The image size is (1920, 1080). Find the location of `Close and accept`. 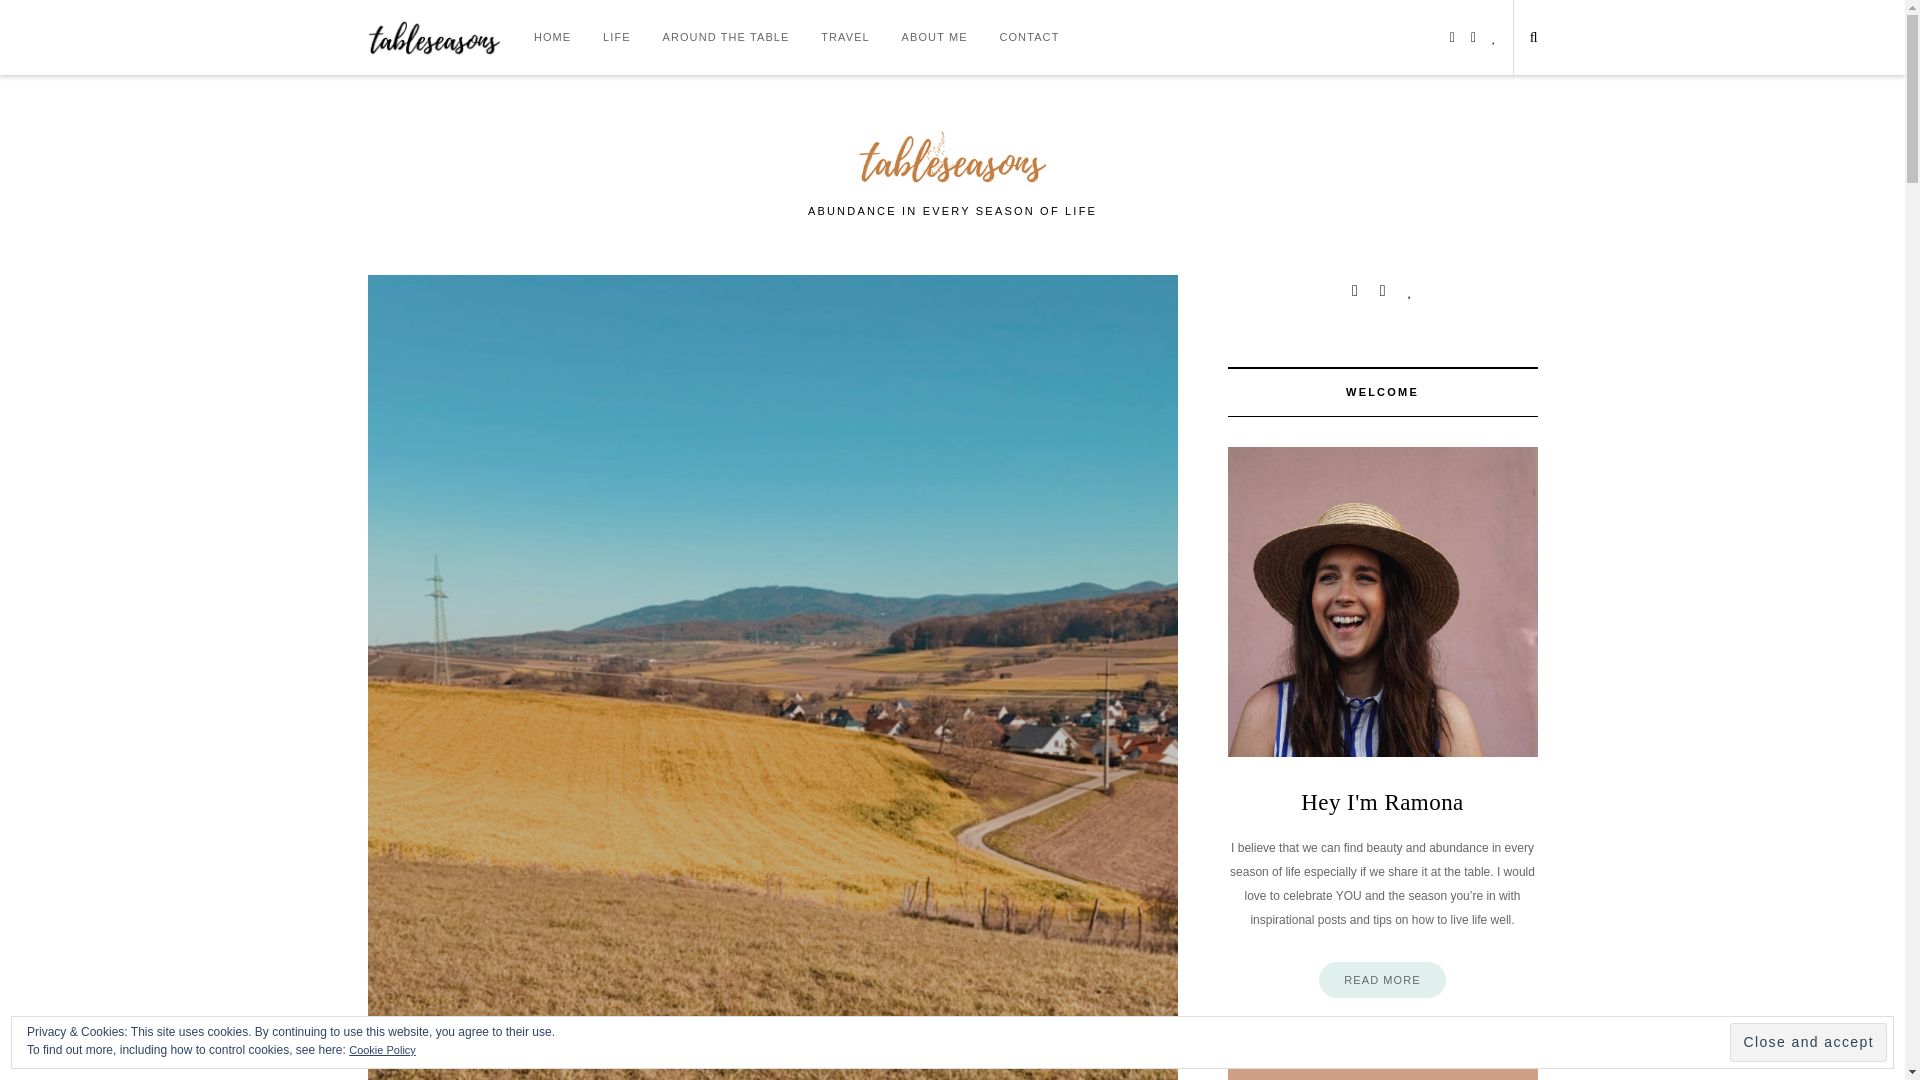

Close and accept is located at coordinates (1808, 1042).